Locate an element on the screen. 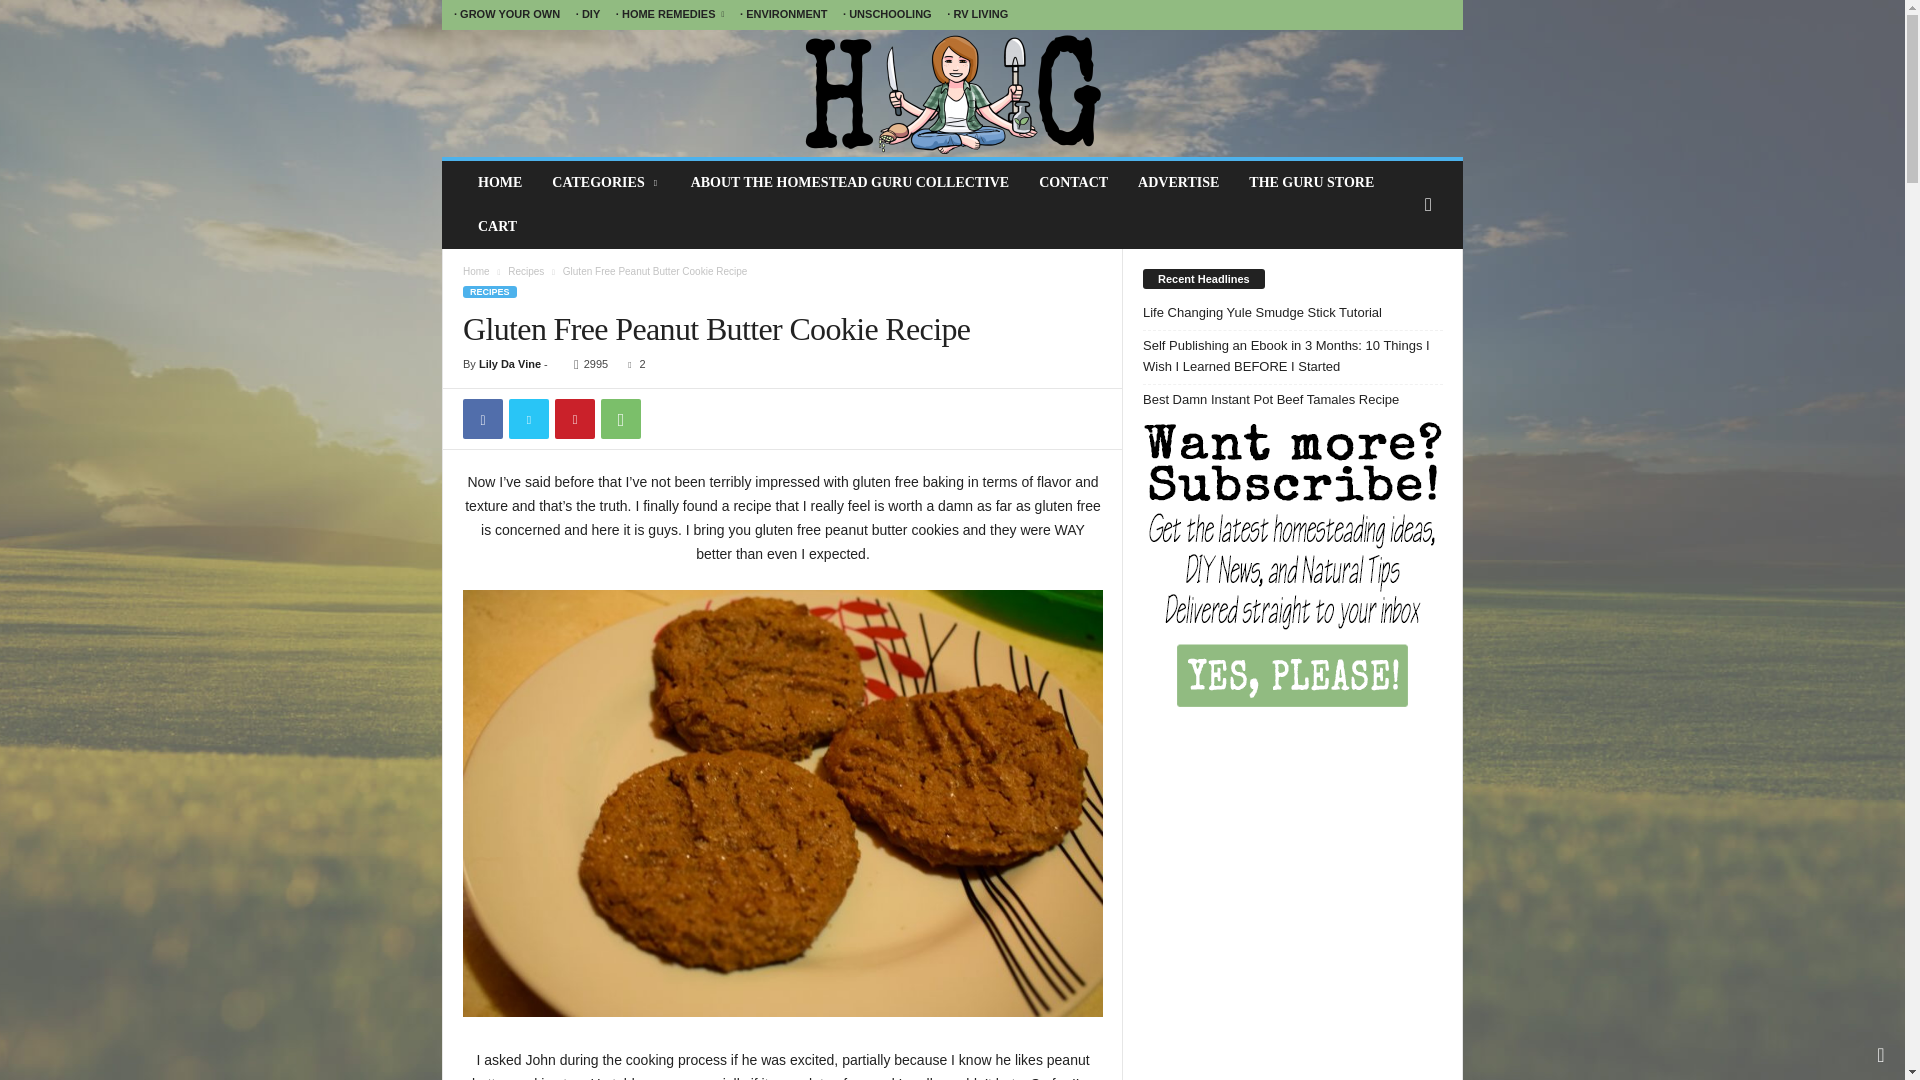  HG is located at coordinates (952, 93).